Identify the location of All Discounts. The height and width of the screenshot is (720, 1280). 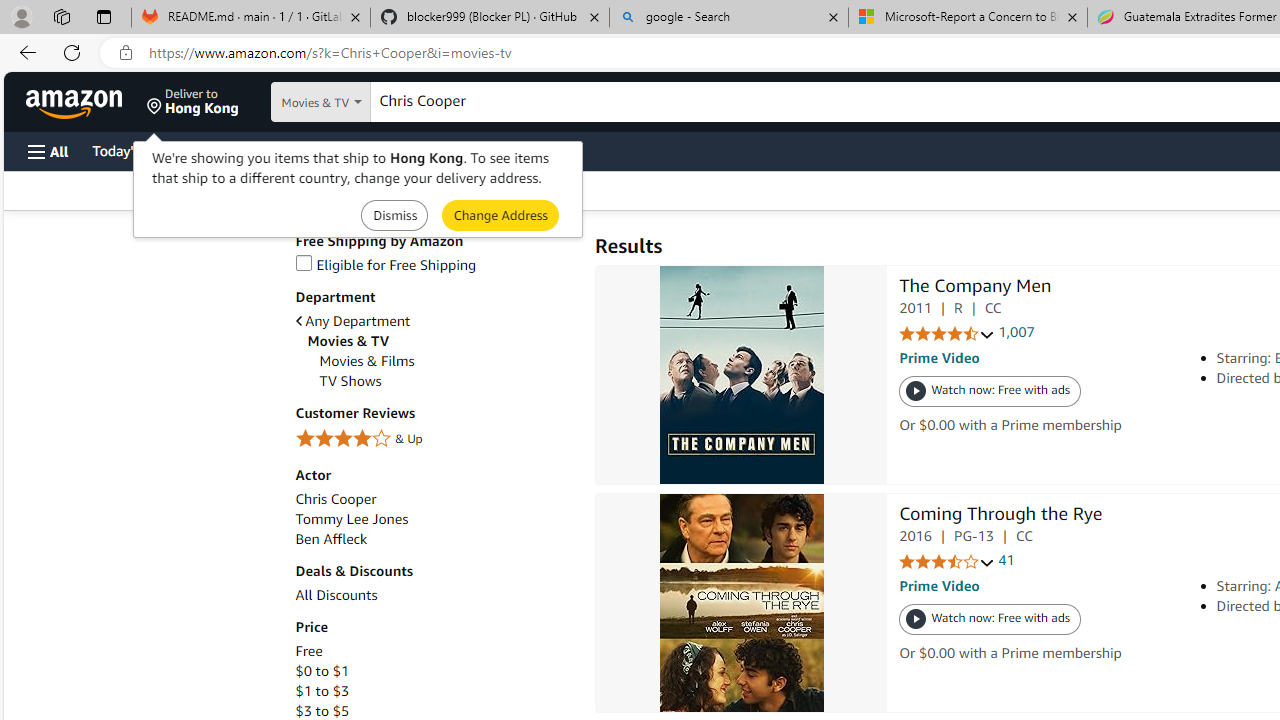
(434, 595).